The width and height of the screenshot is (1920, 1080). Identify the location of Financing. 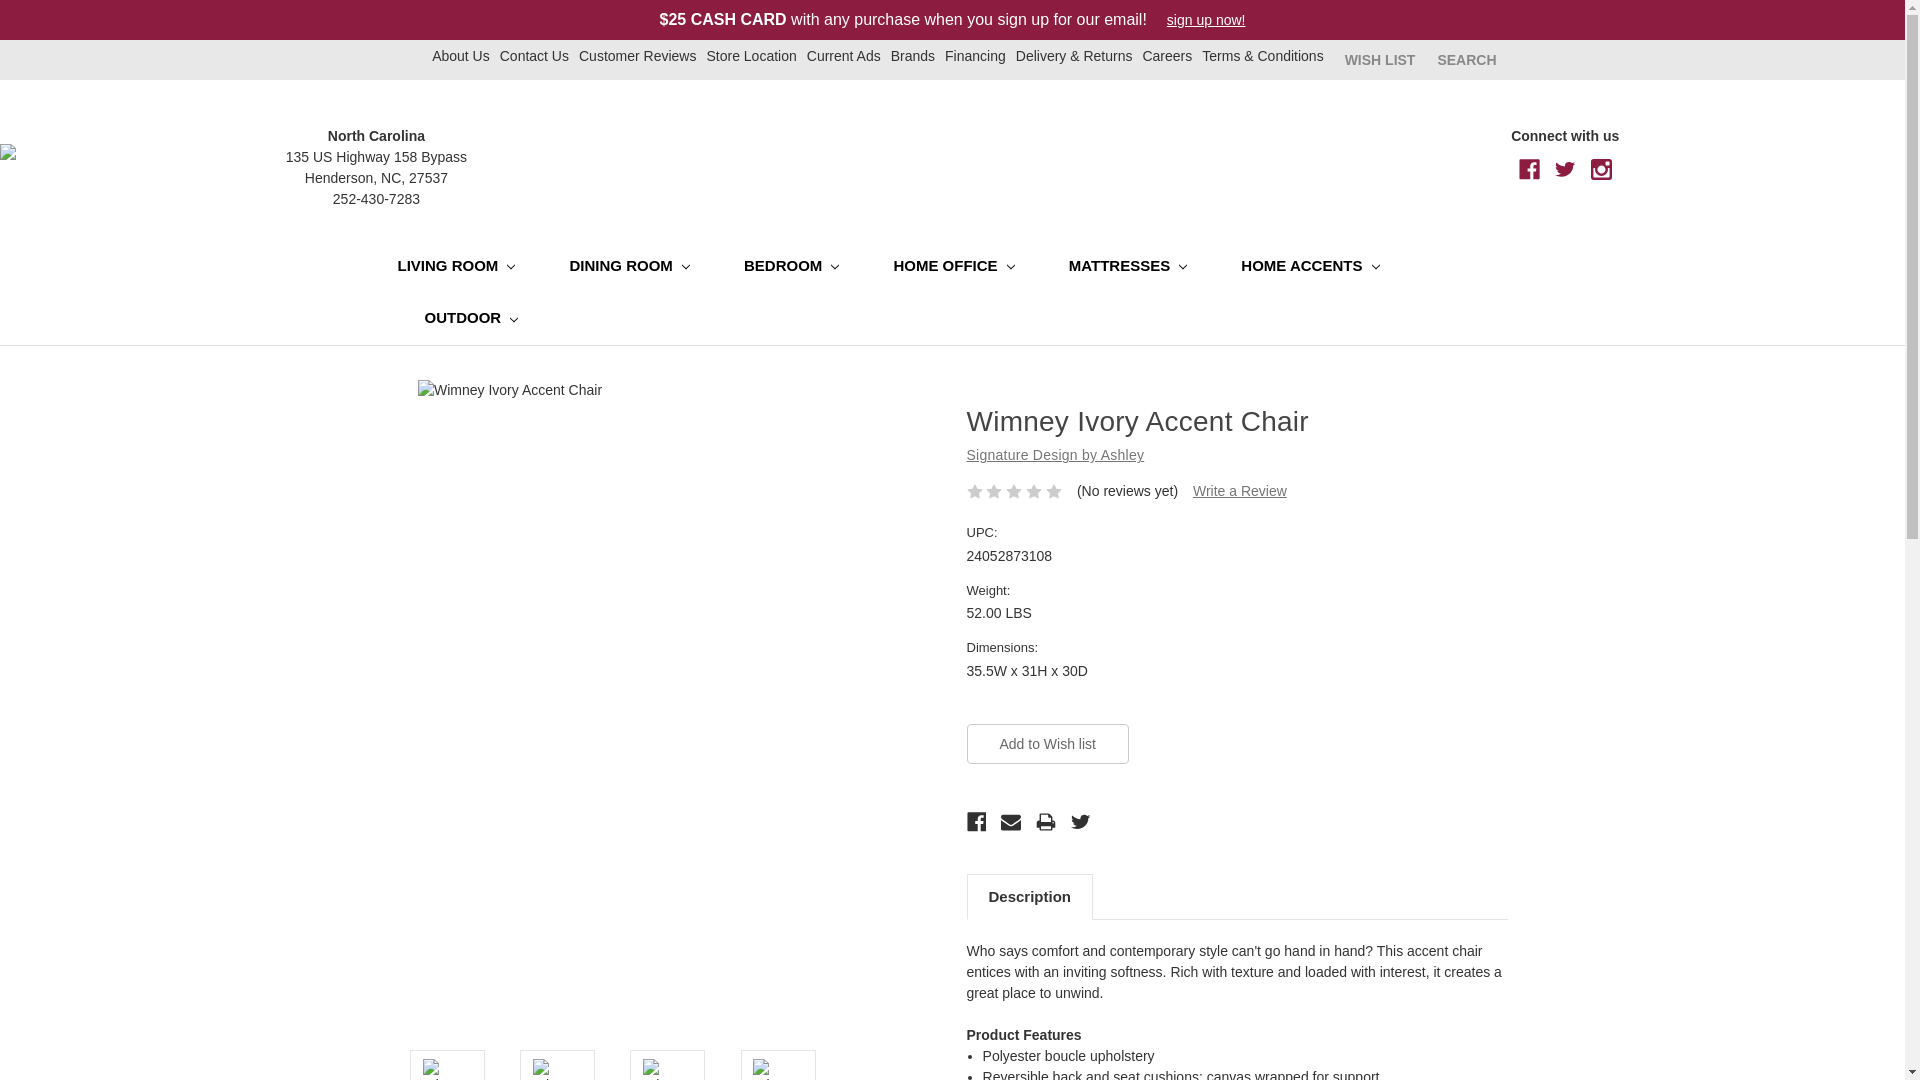
(975, 55).